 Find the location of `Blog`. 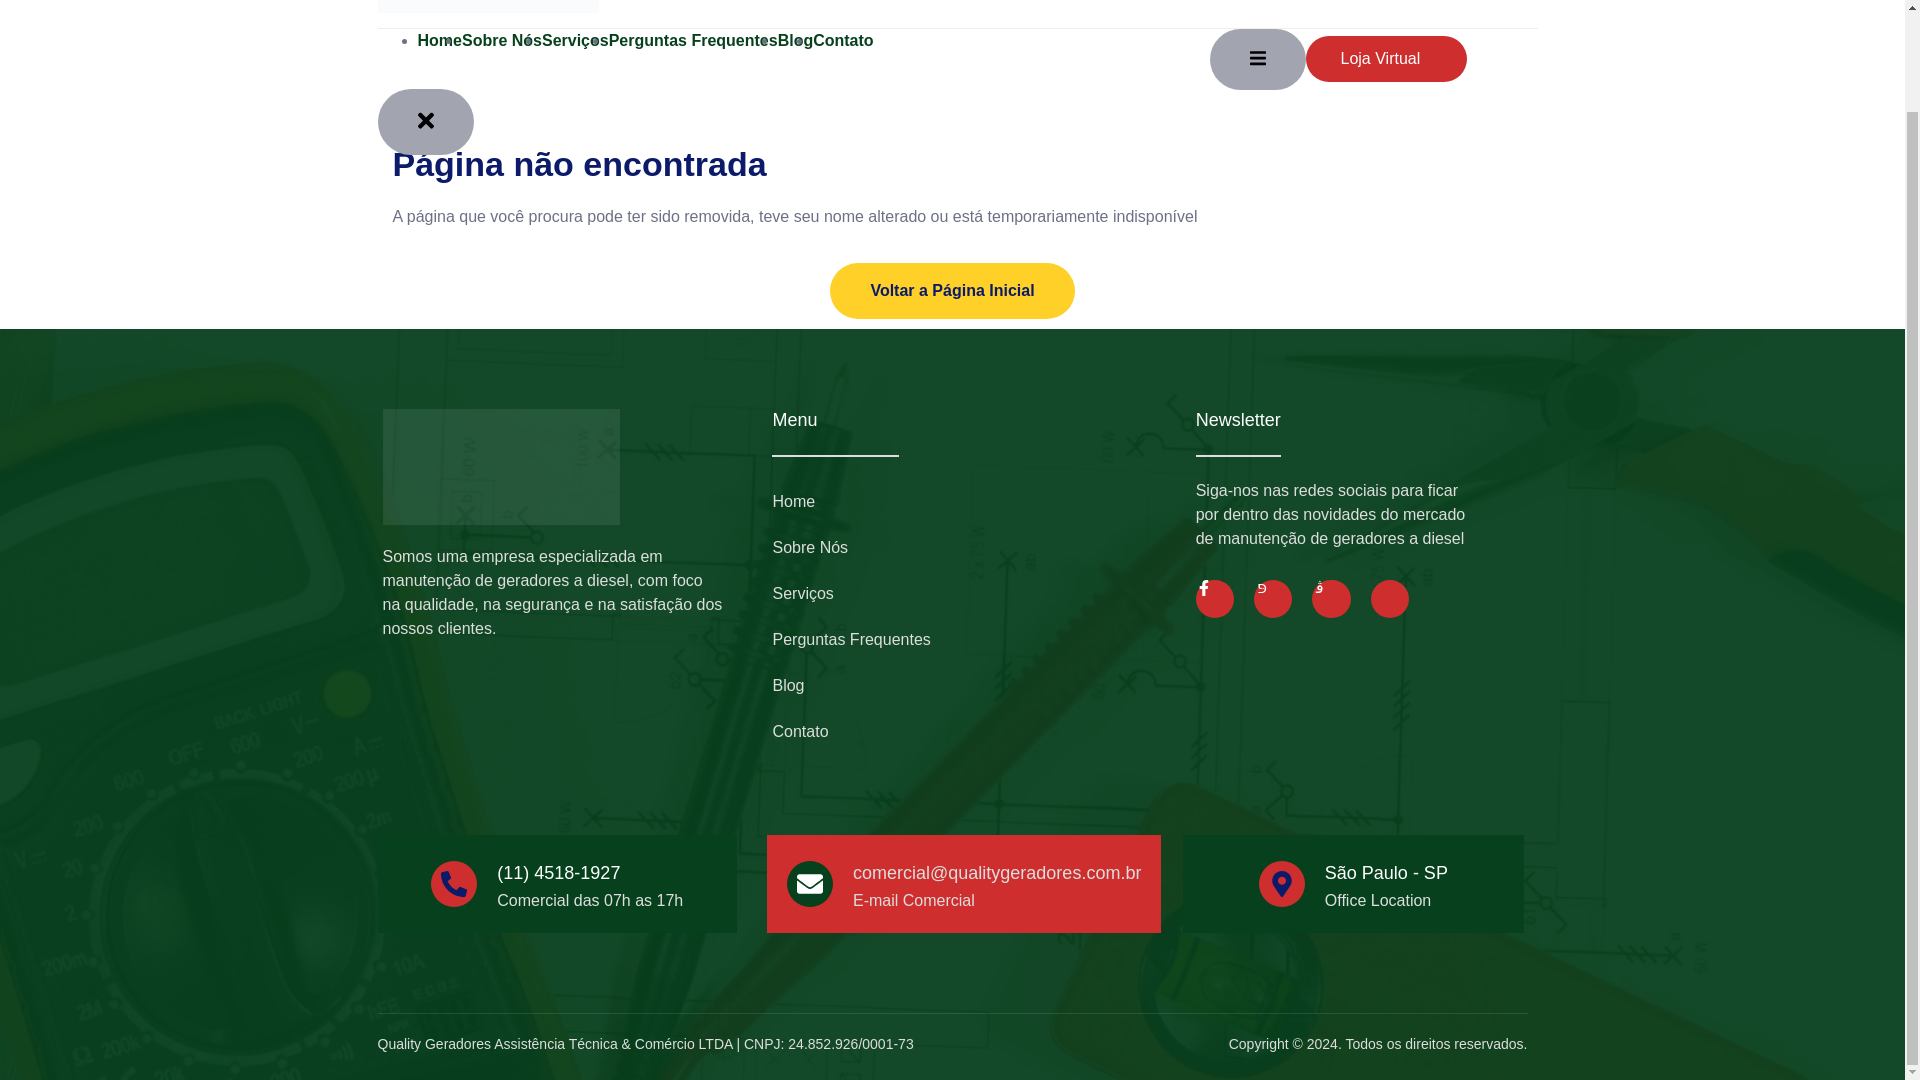

Blog is located at coordinates (796, 40).